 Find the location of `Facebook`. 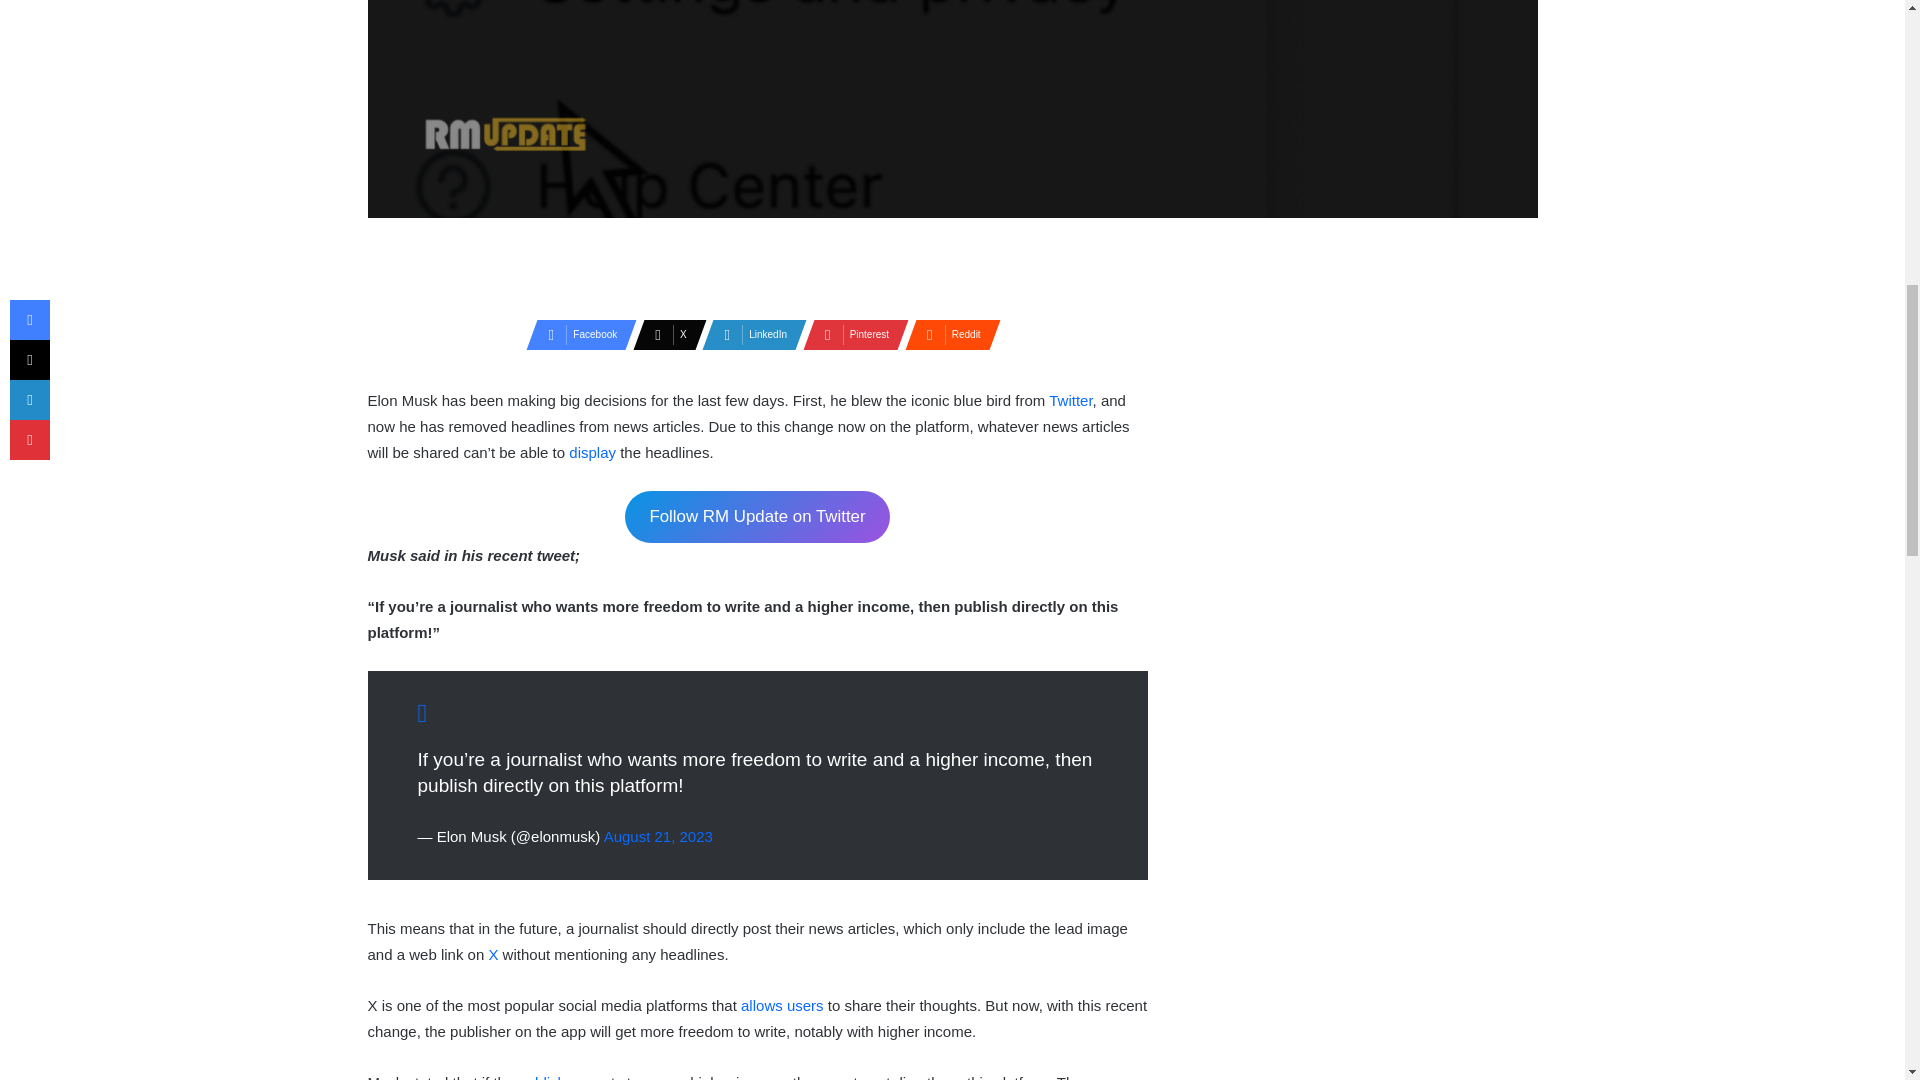

Facebook is located at coordinates (576, 334).